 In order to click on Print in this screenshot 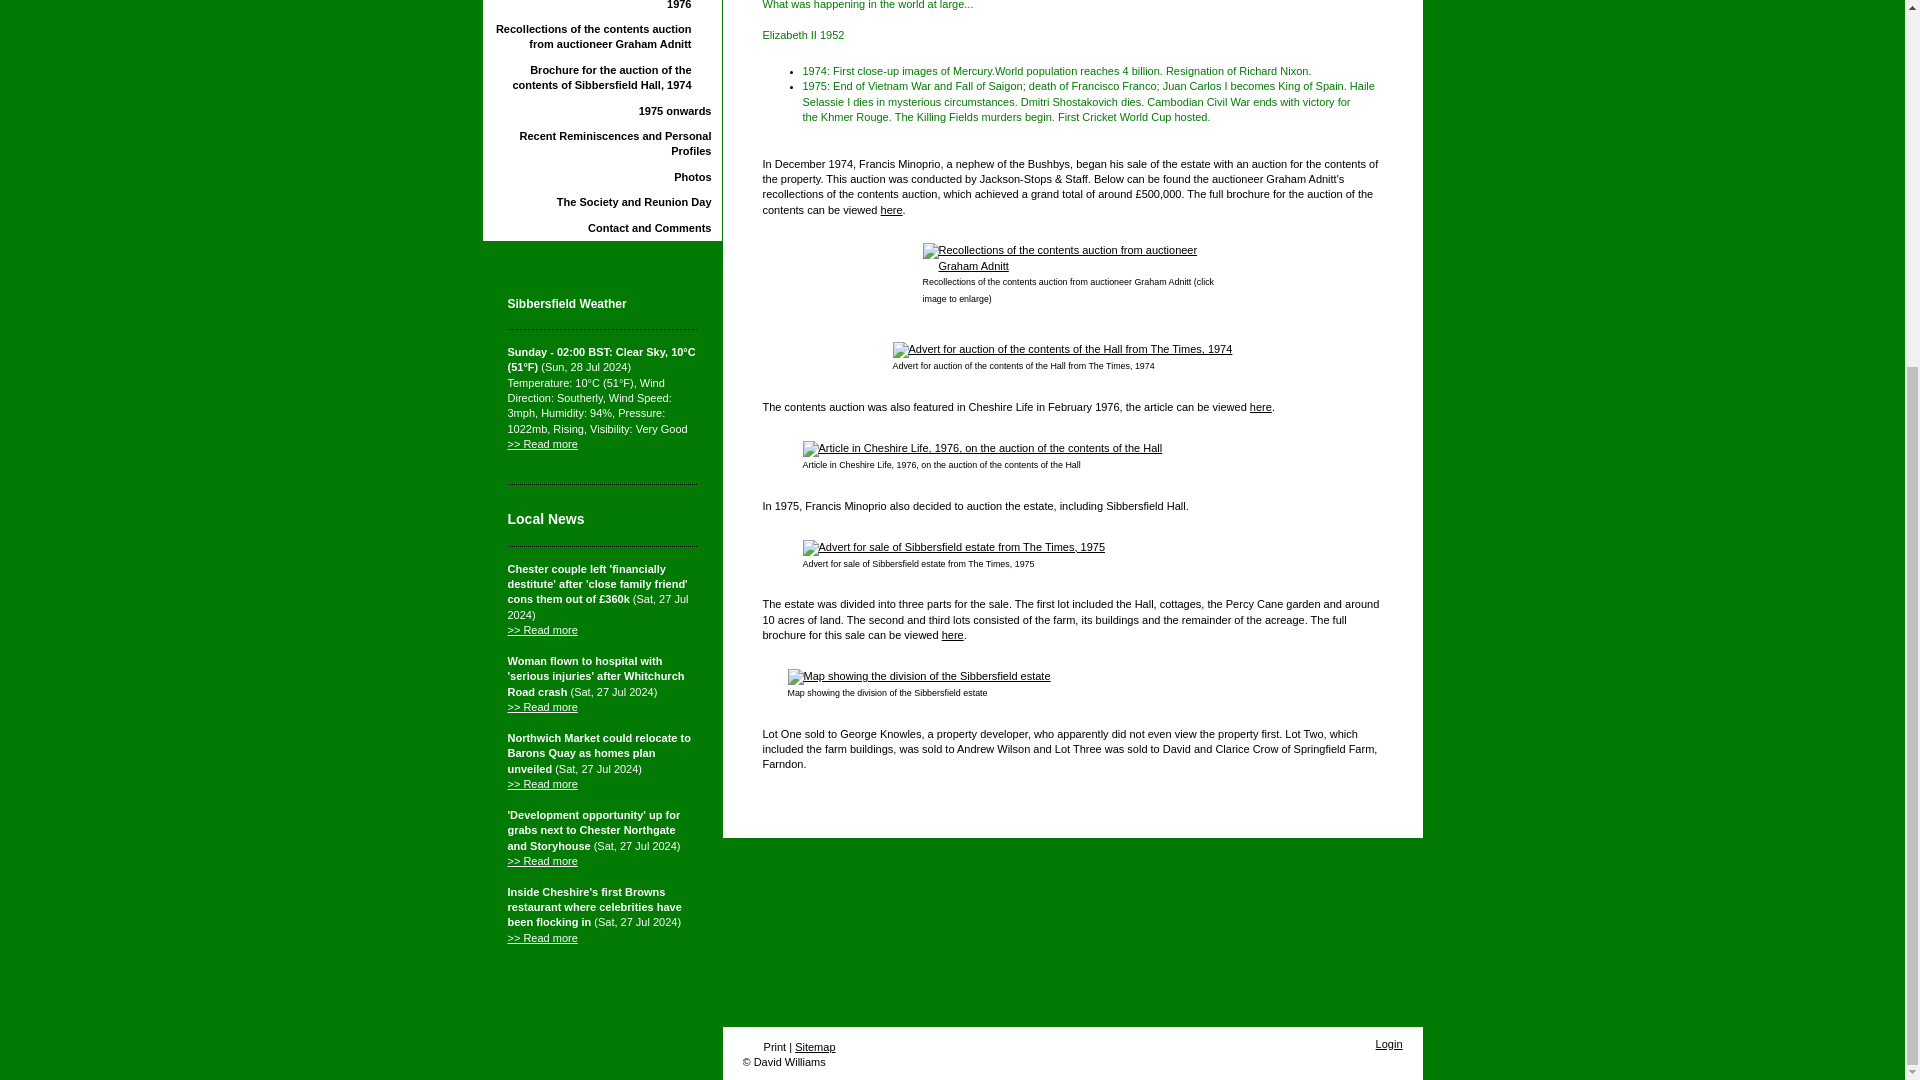, I will do `click(765, 1047)`.